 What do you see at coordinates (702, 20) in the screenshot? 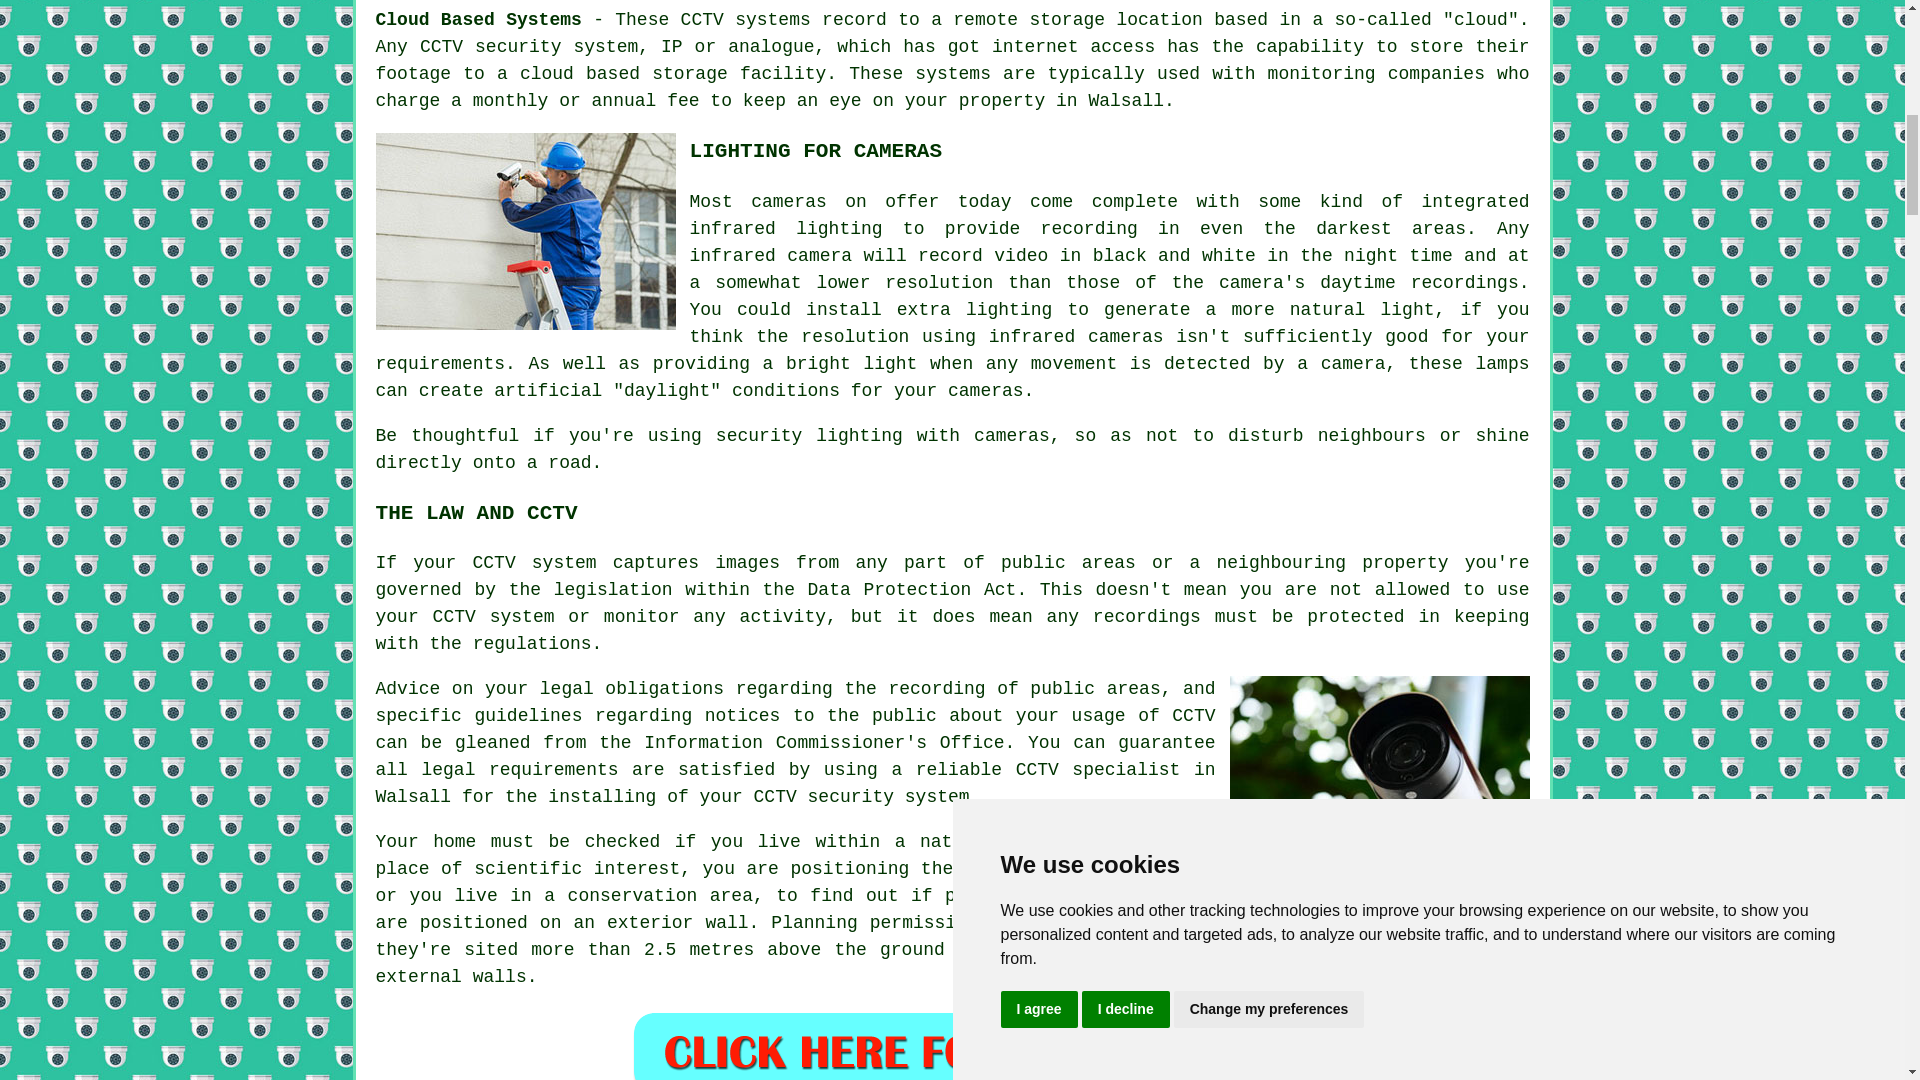
I see `CCTV` at bounding box center [702, 20].